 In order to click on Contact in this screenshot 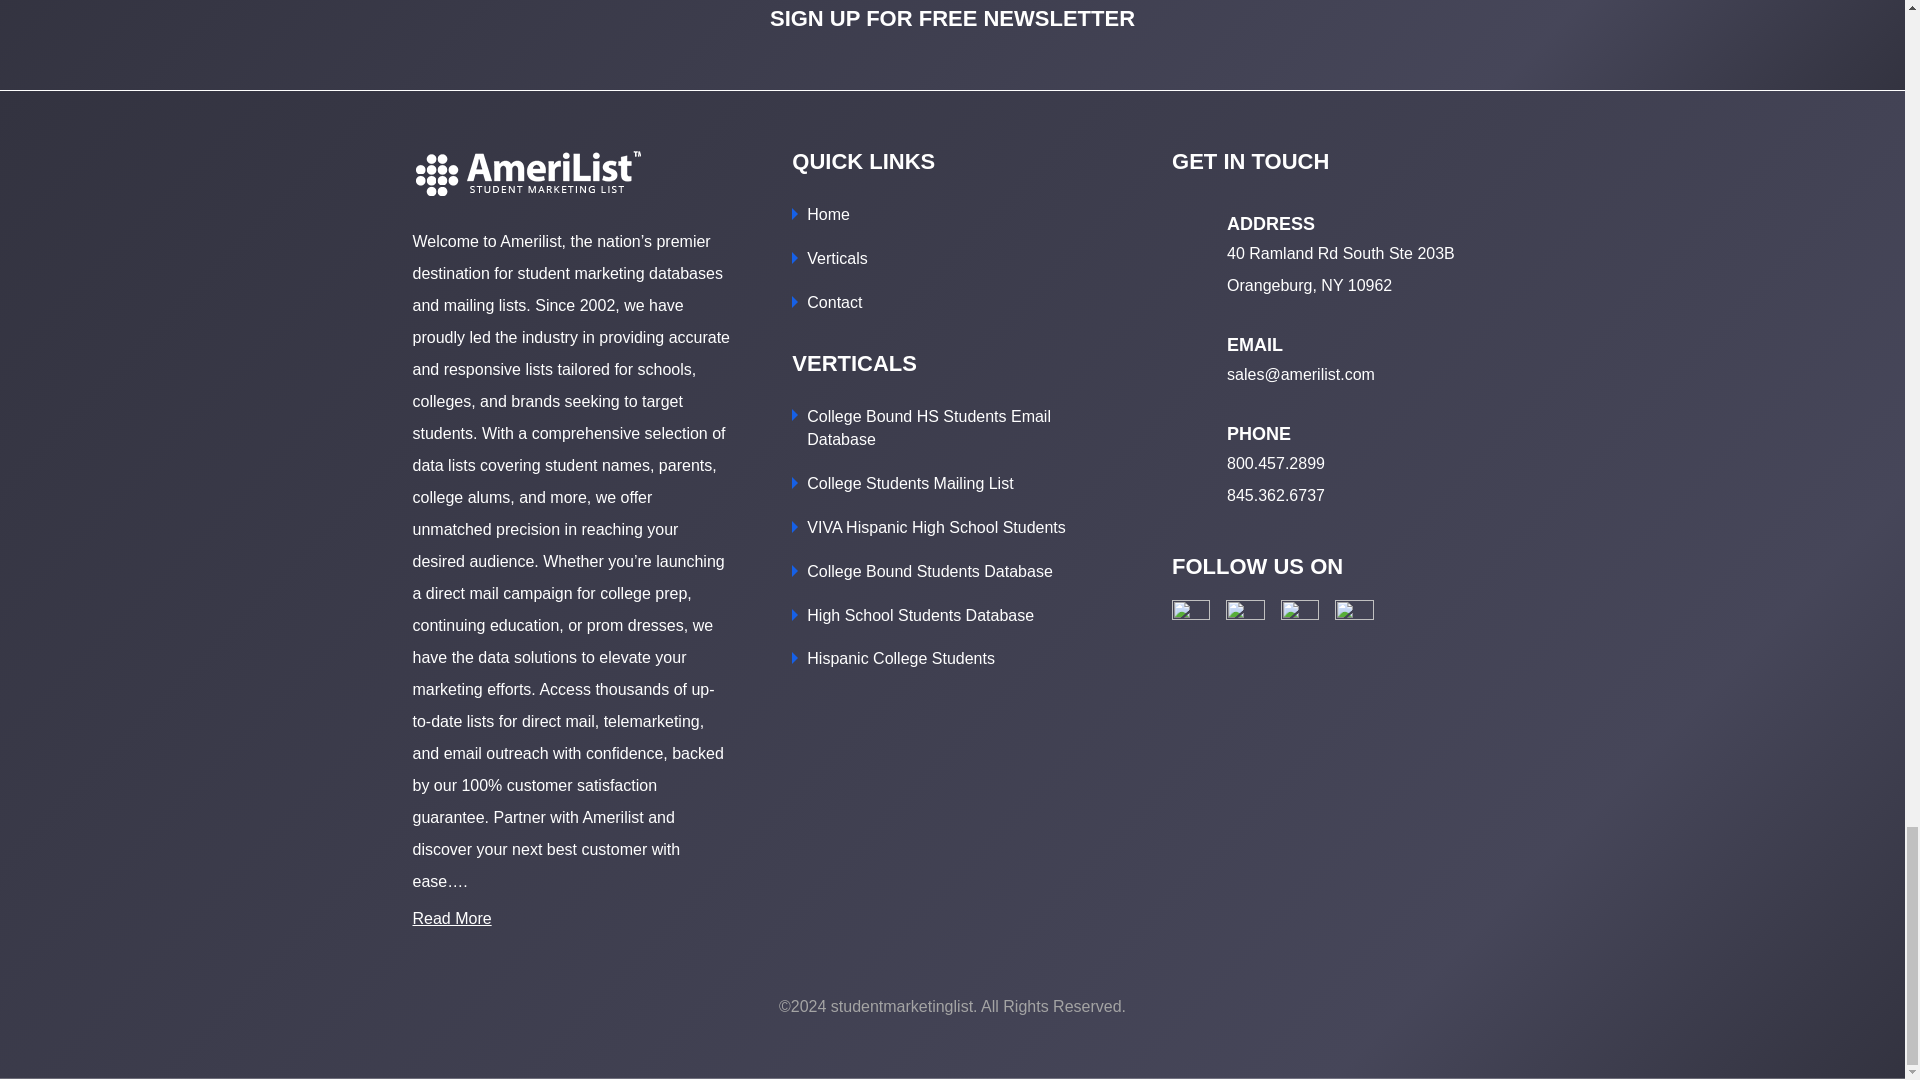, I will do `click(834, 302)`.